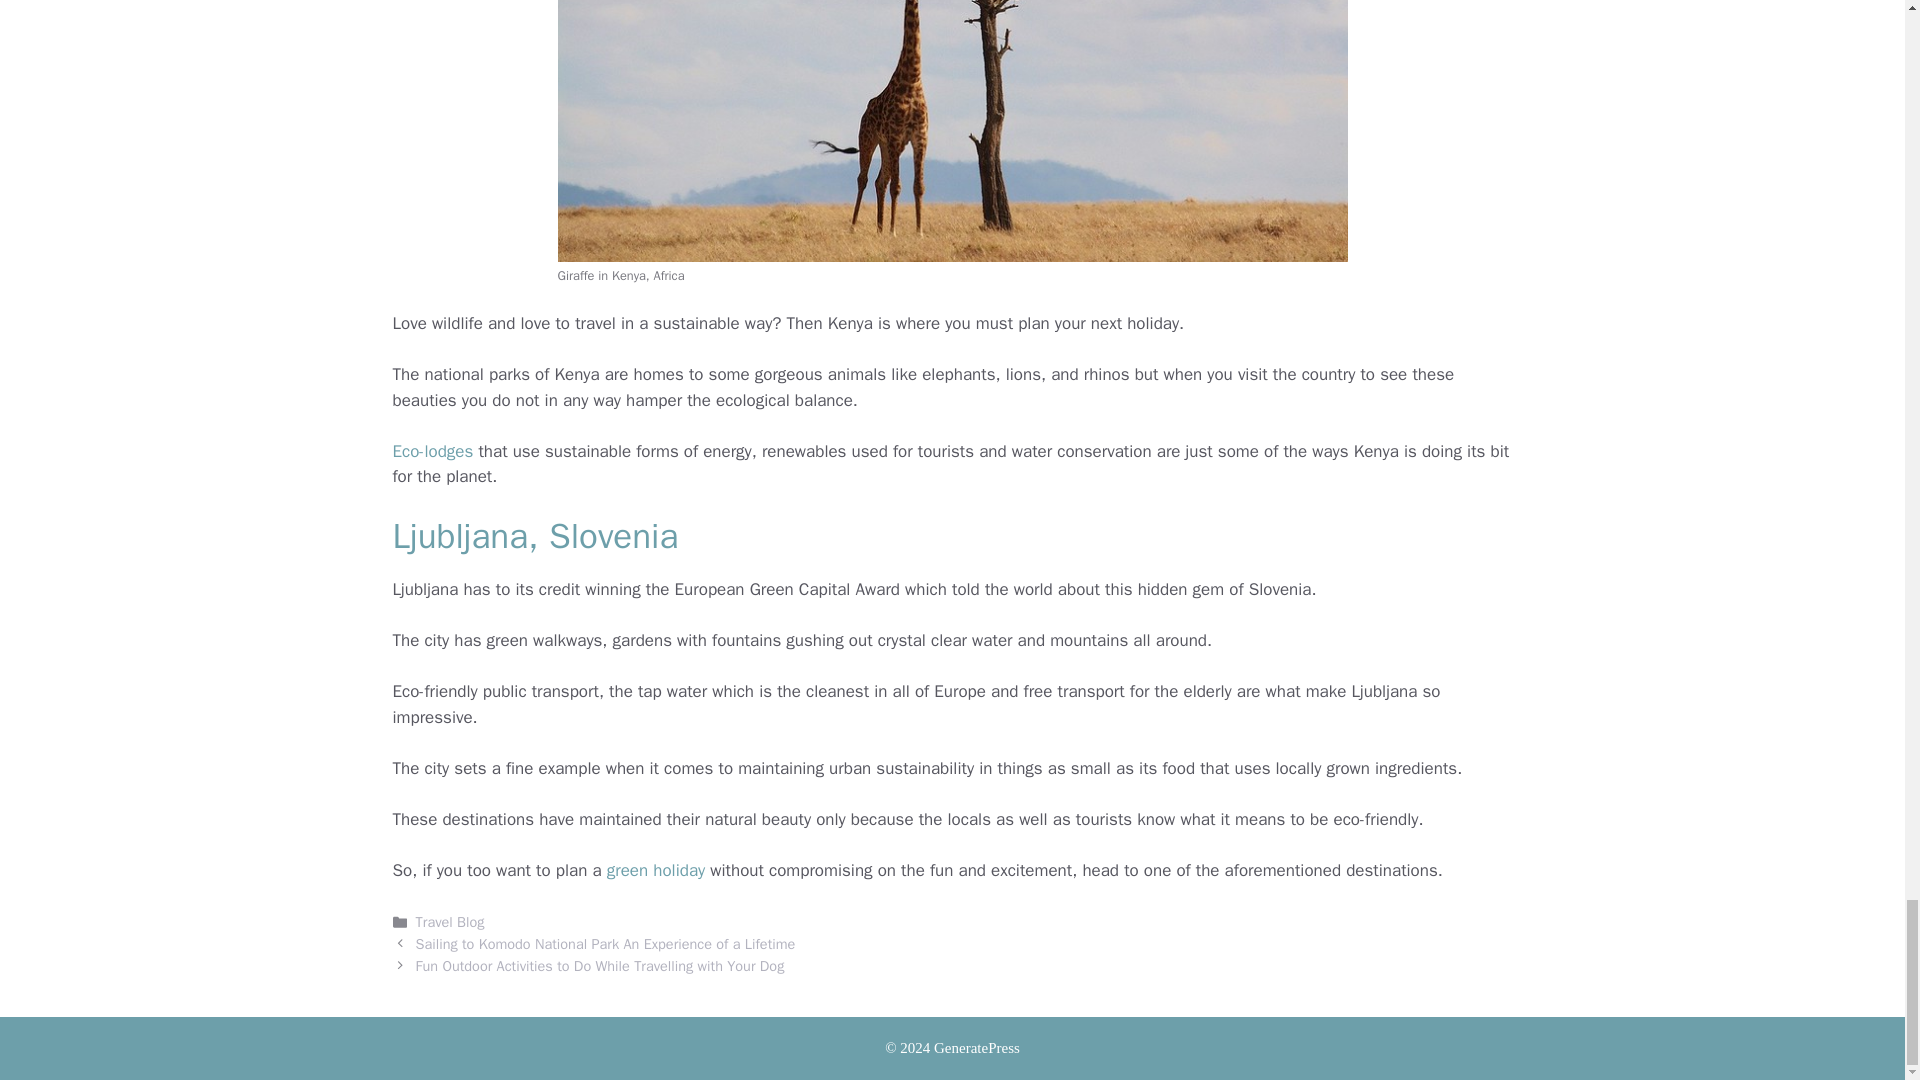 The height and width of the screenshot is (1080, 1920). I want to click on Travel Blog, so click(450, 921).